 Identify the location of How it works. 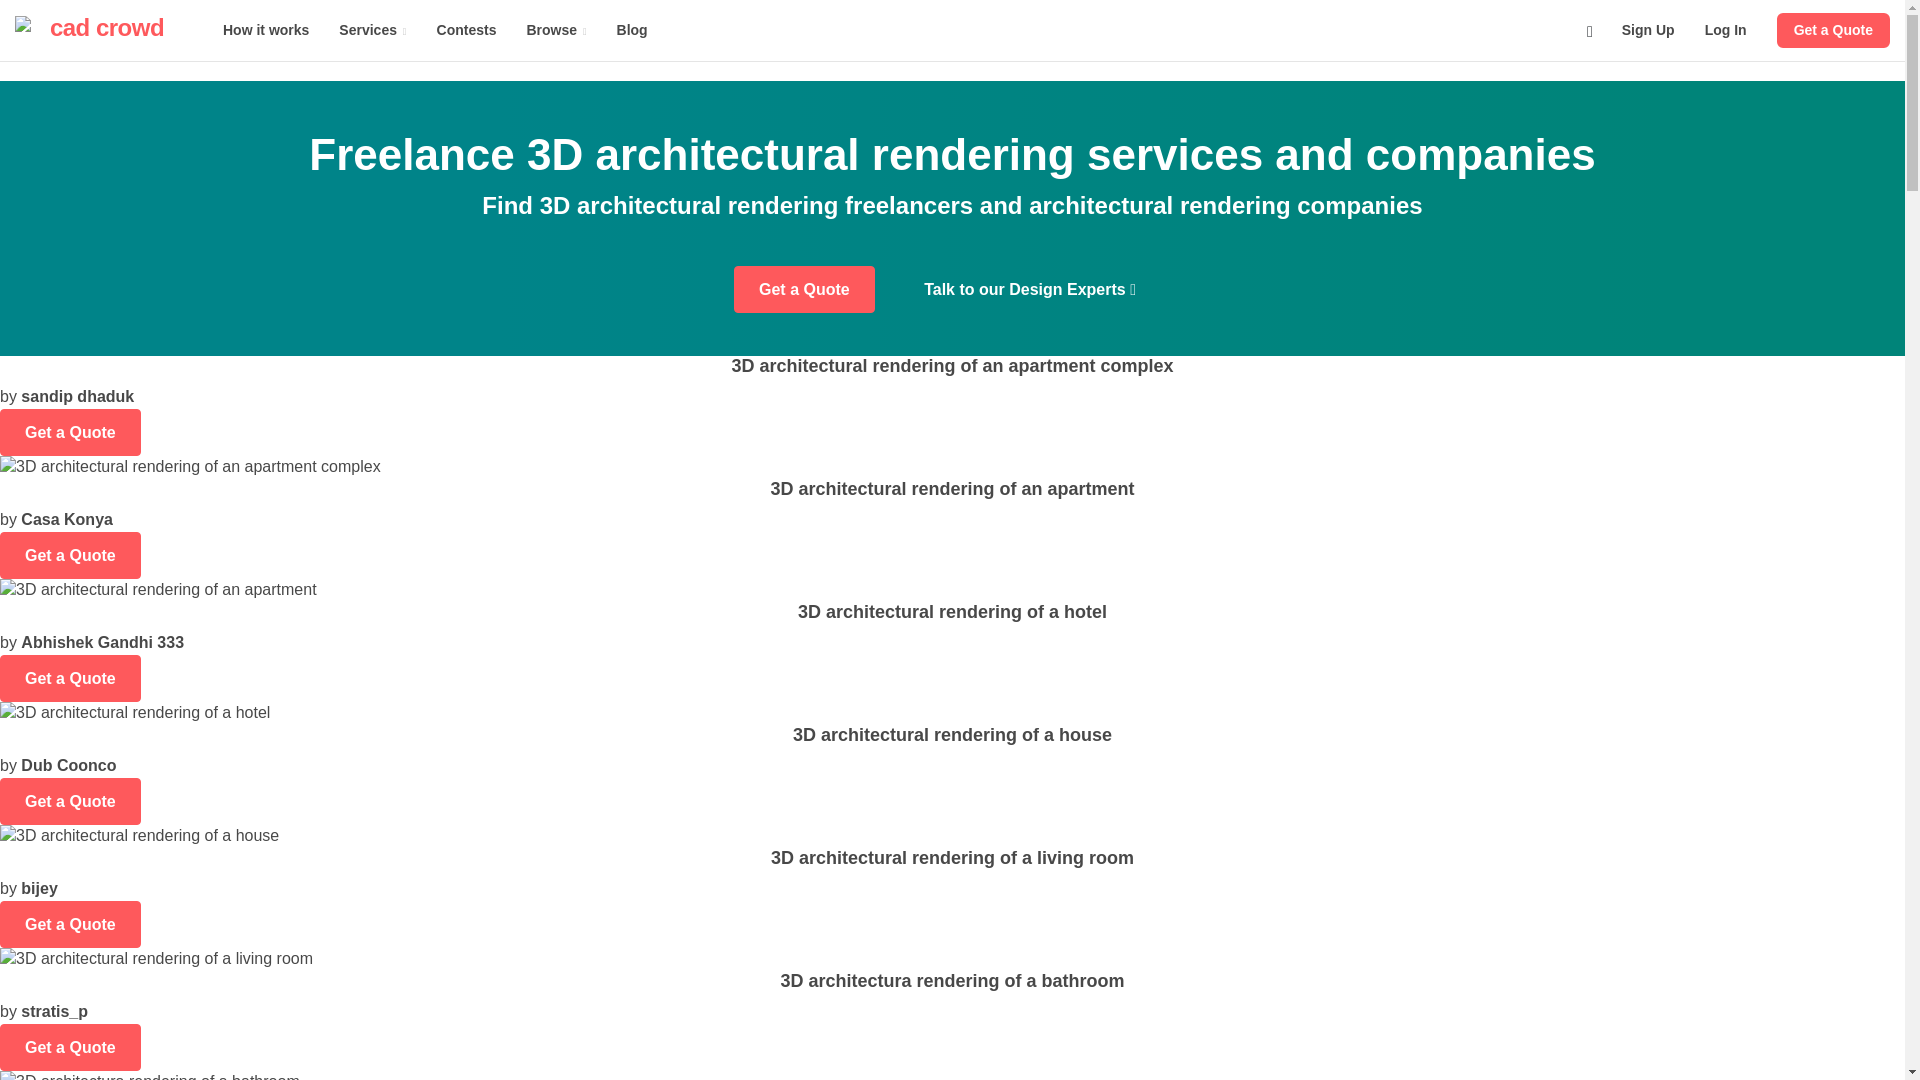
(266, 30).